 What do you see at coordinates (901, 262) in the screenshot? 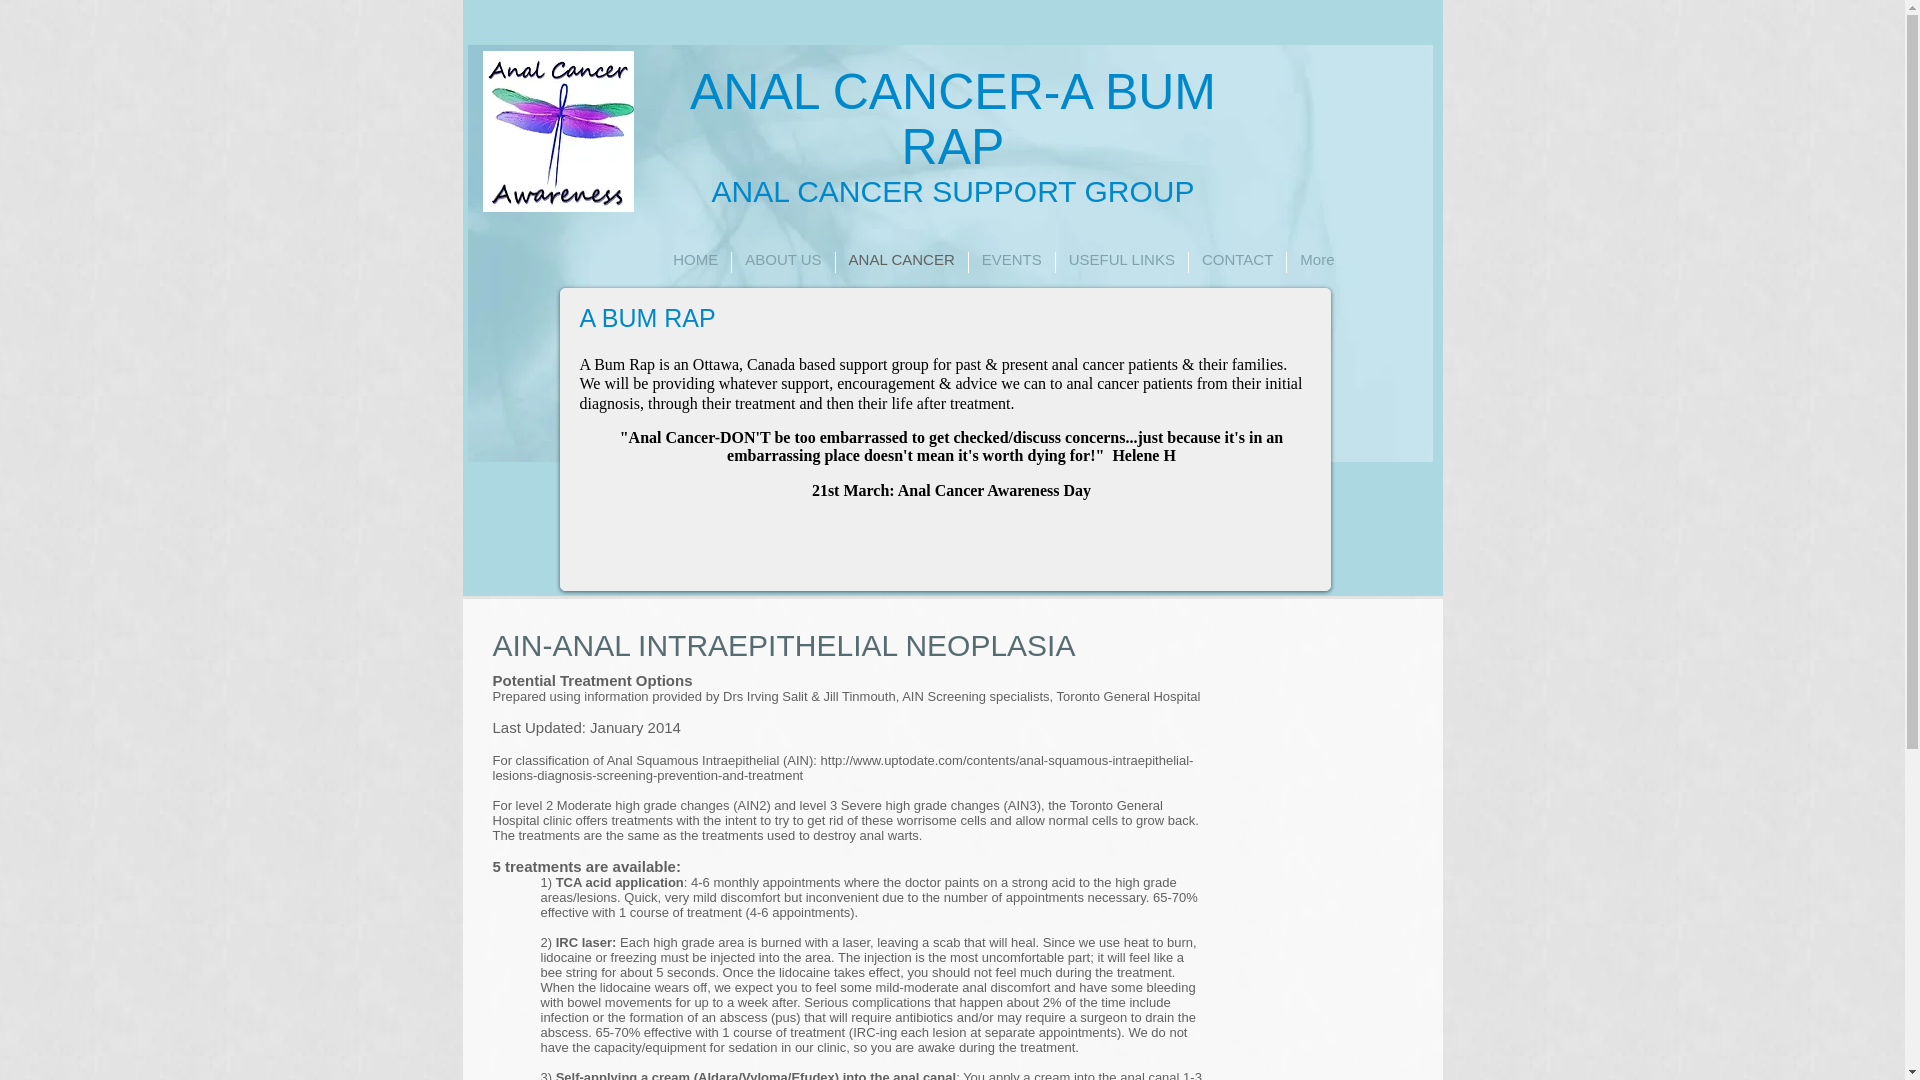
I see `ANAL CANCER` at bounding box center [901, 262].